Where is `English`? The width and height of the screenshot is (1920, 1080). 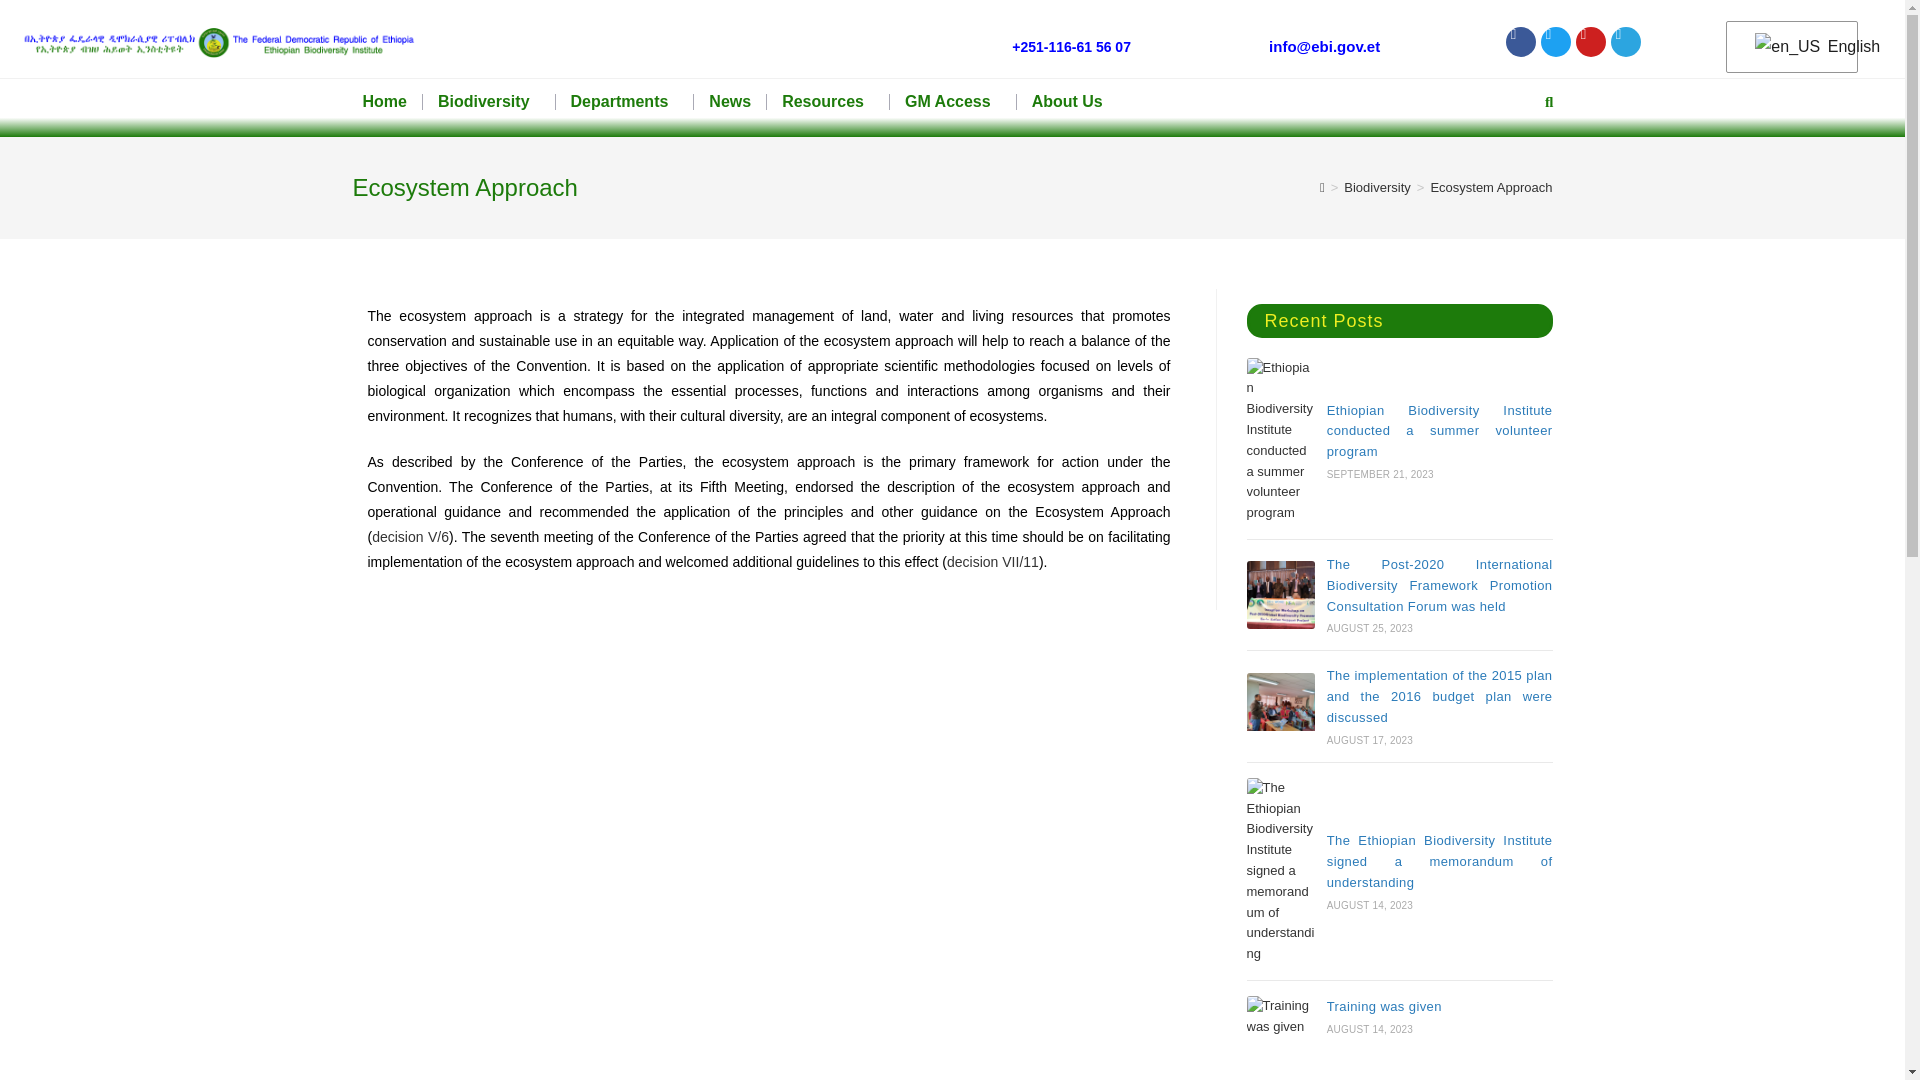 English is located at coordinates (1788, 47).